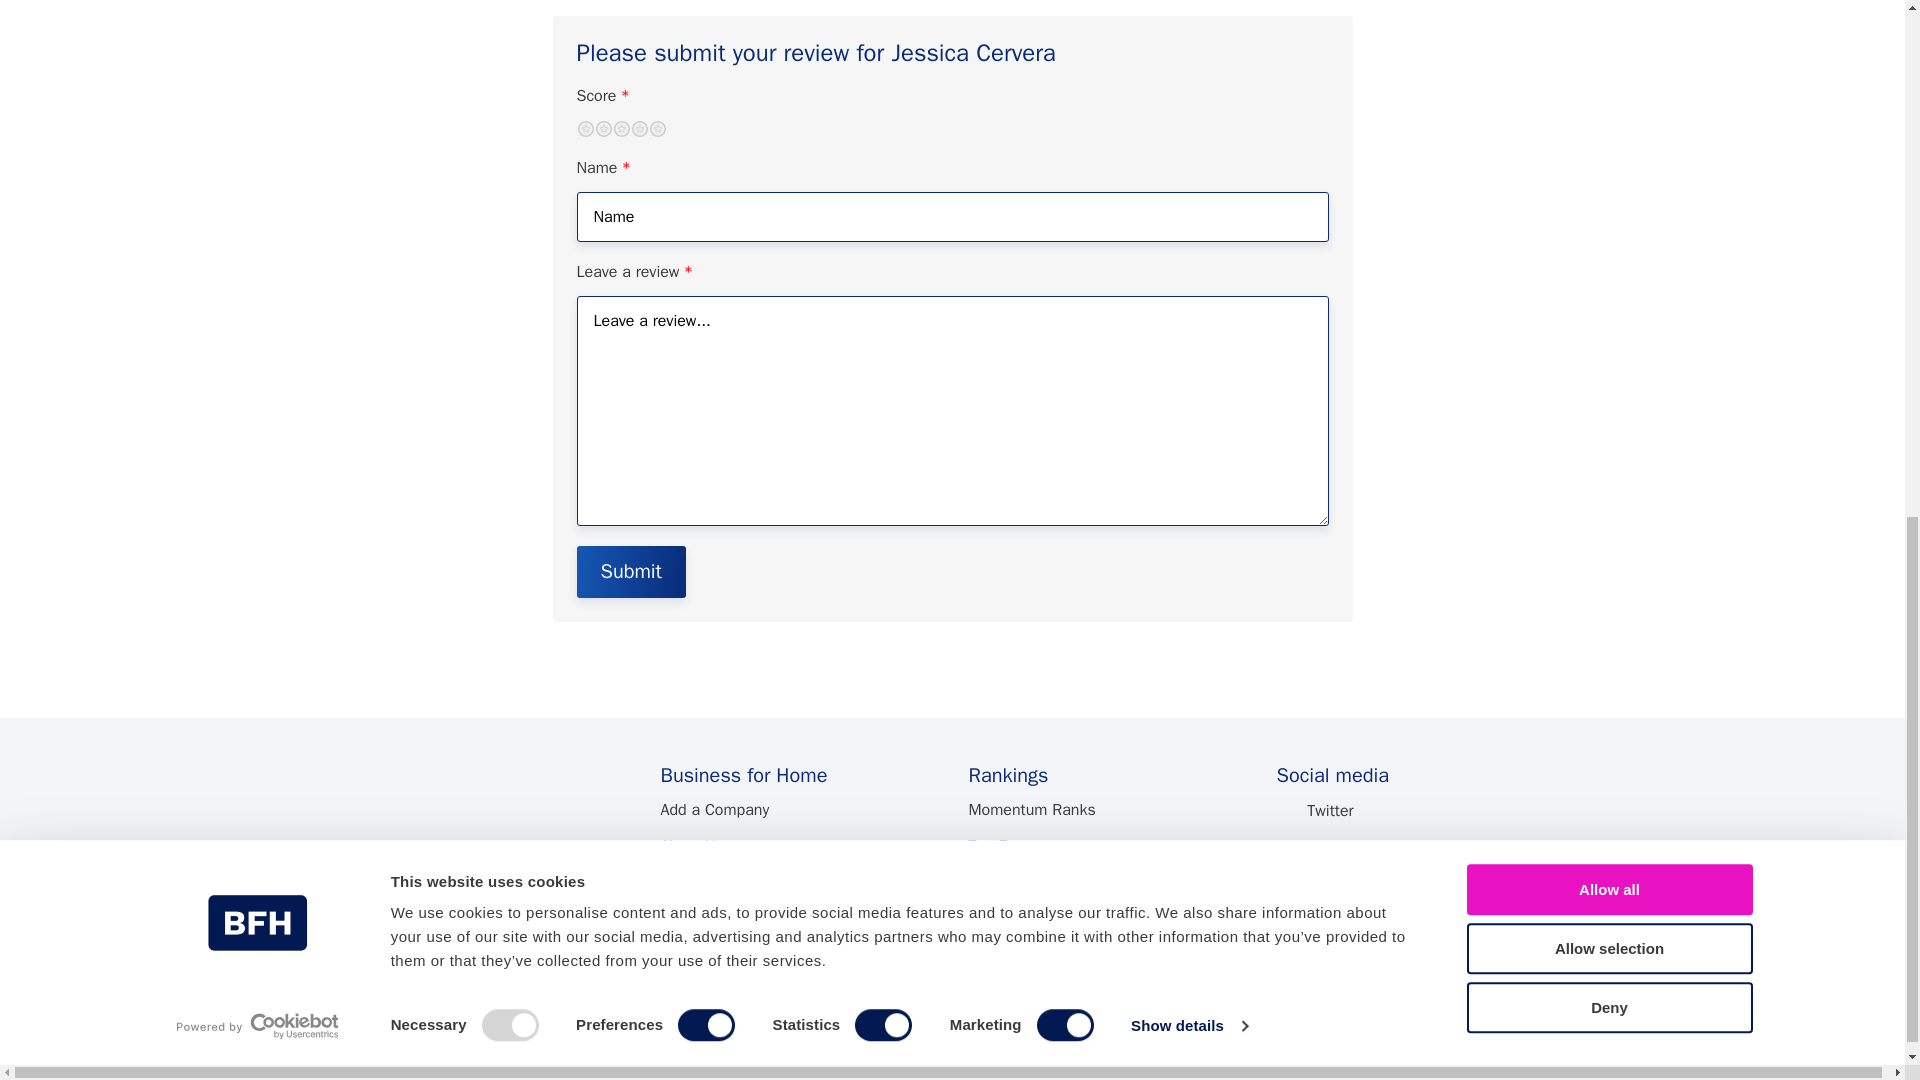 This screenshot has height=1080, width=1920. Describe the element at coordinates (582, 126) in the screenshot. I see `grating231b0a2b2` at that location.